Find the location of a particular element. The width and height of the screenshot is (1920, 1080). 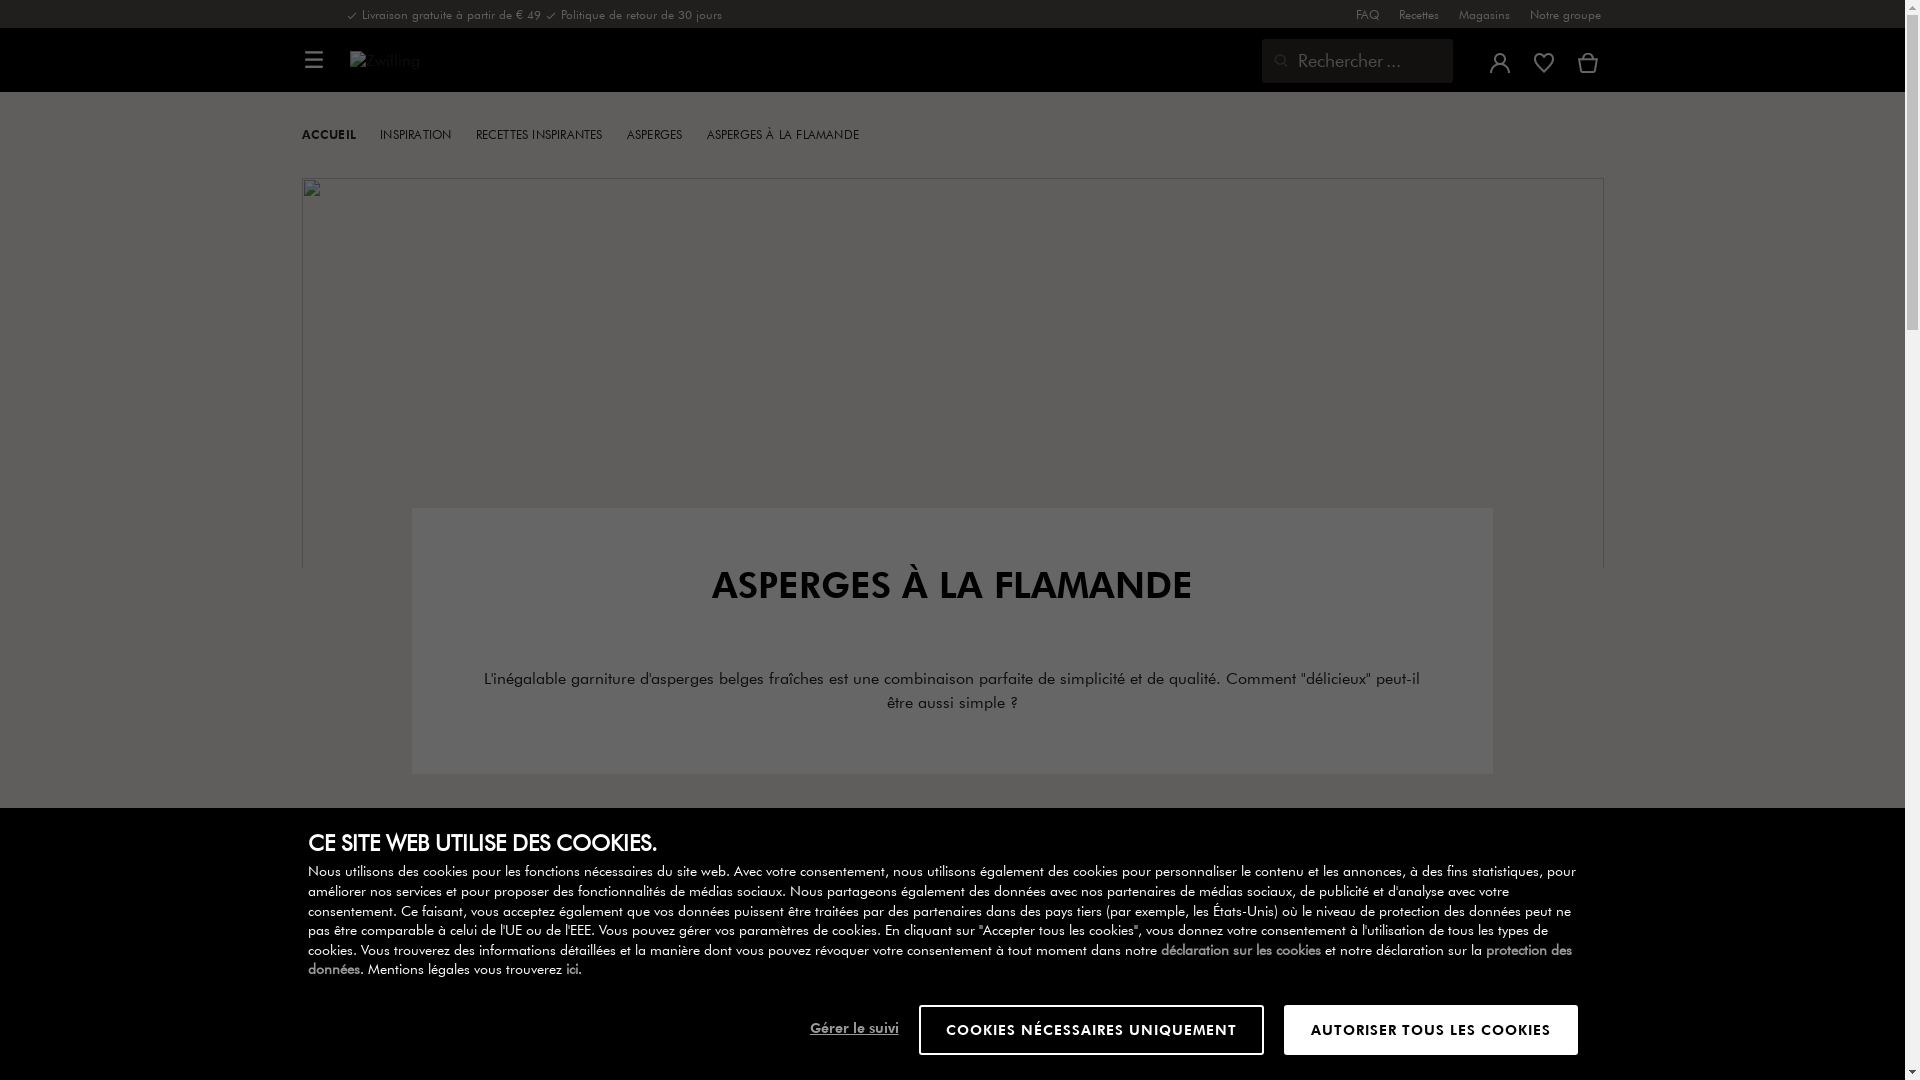

Recettes is located at coordinates (1419, 14).